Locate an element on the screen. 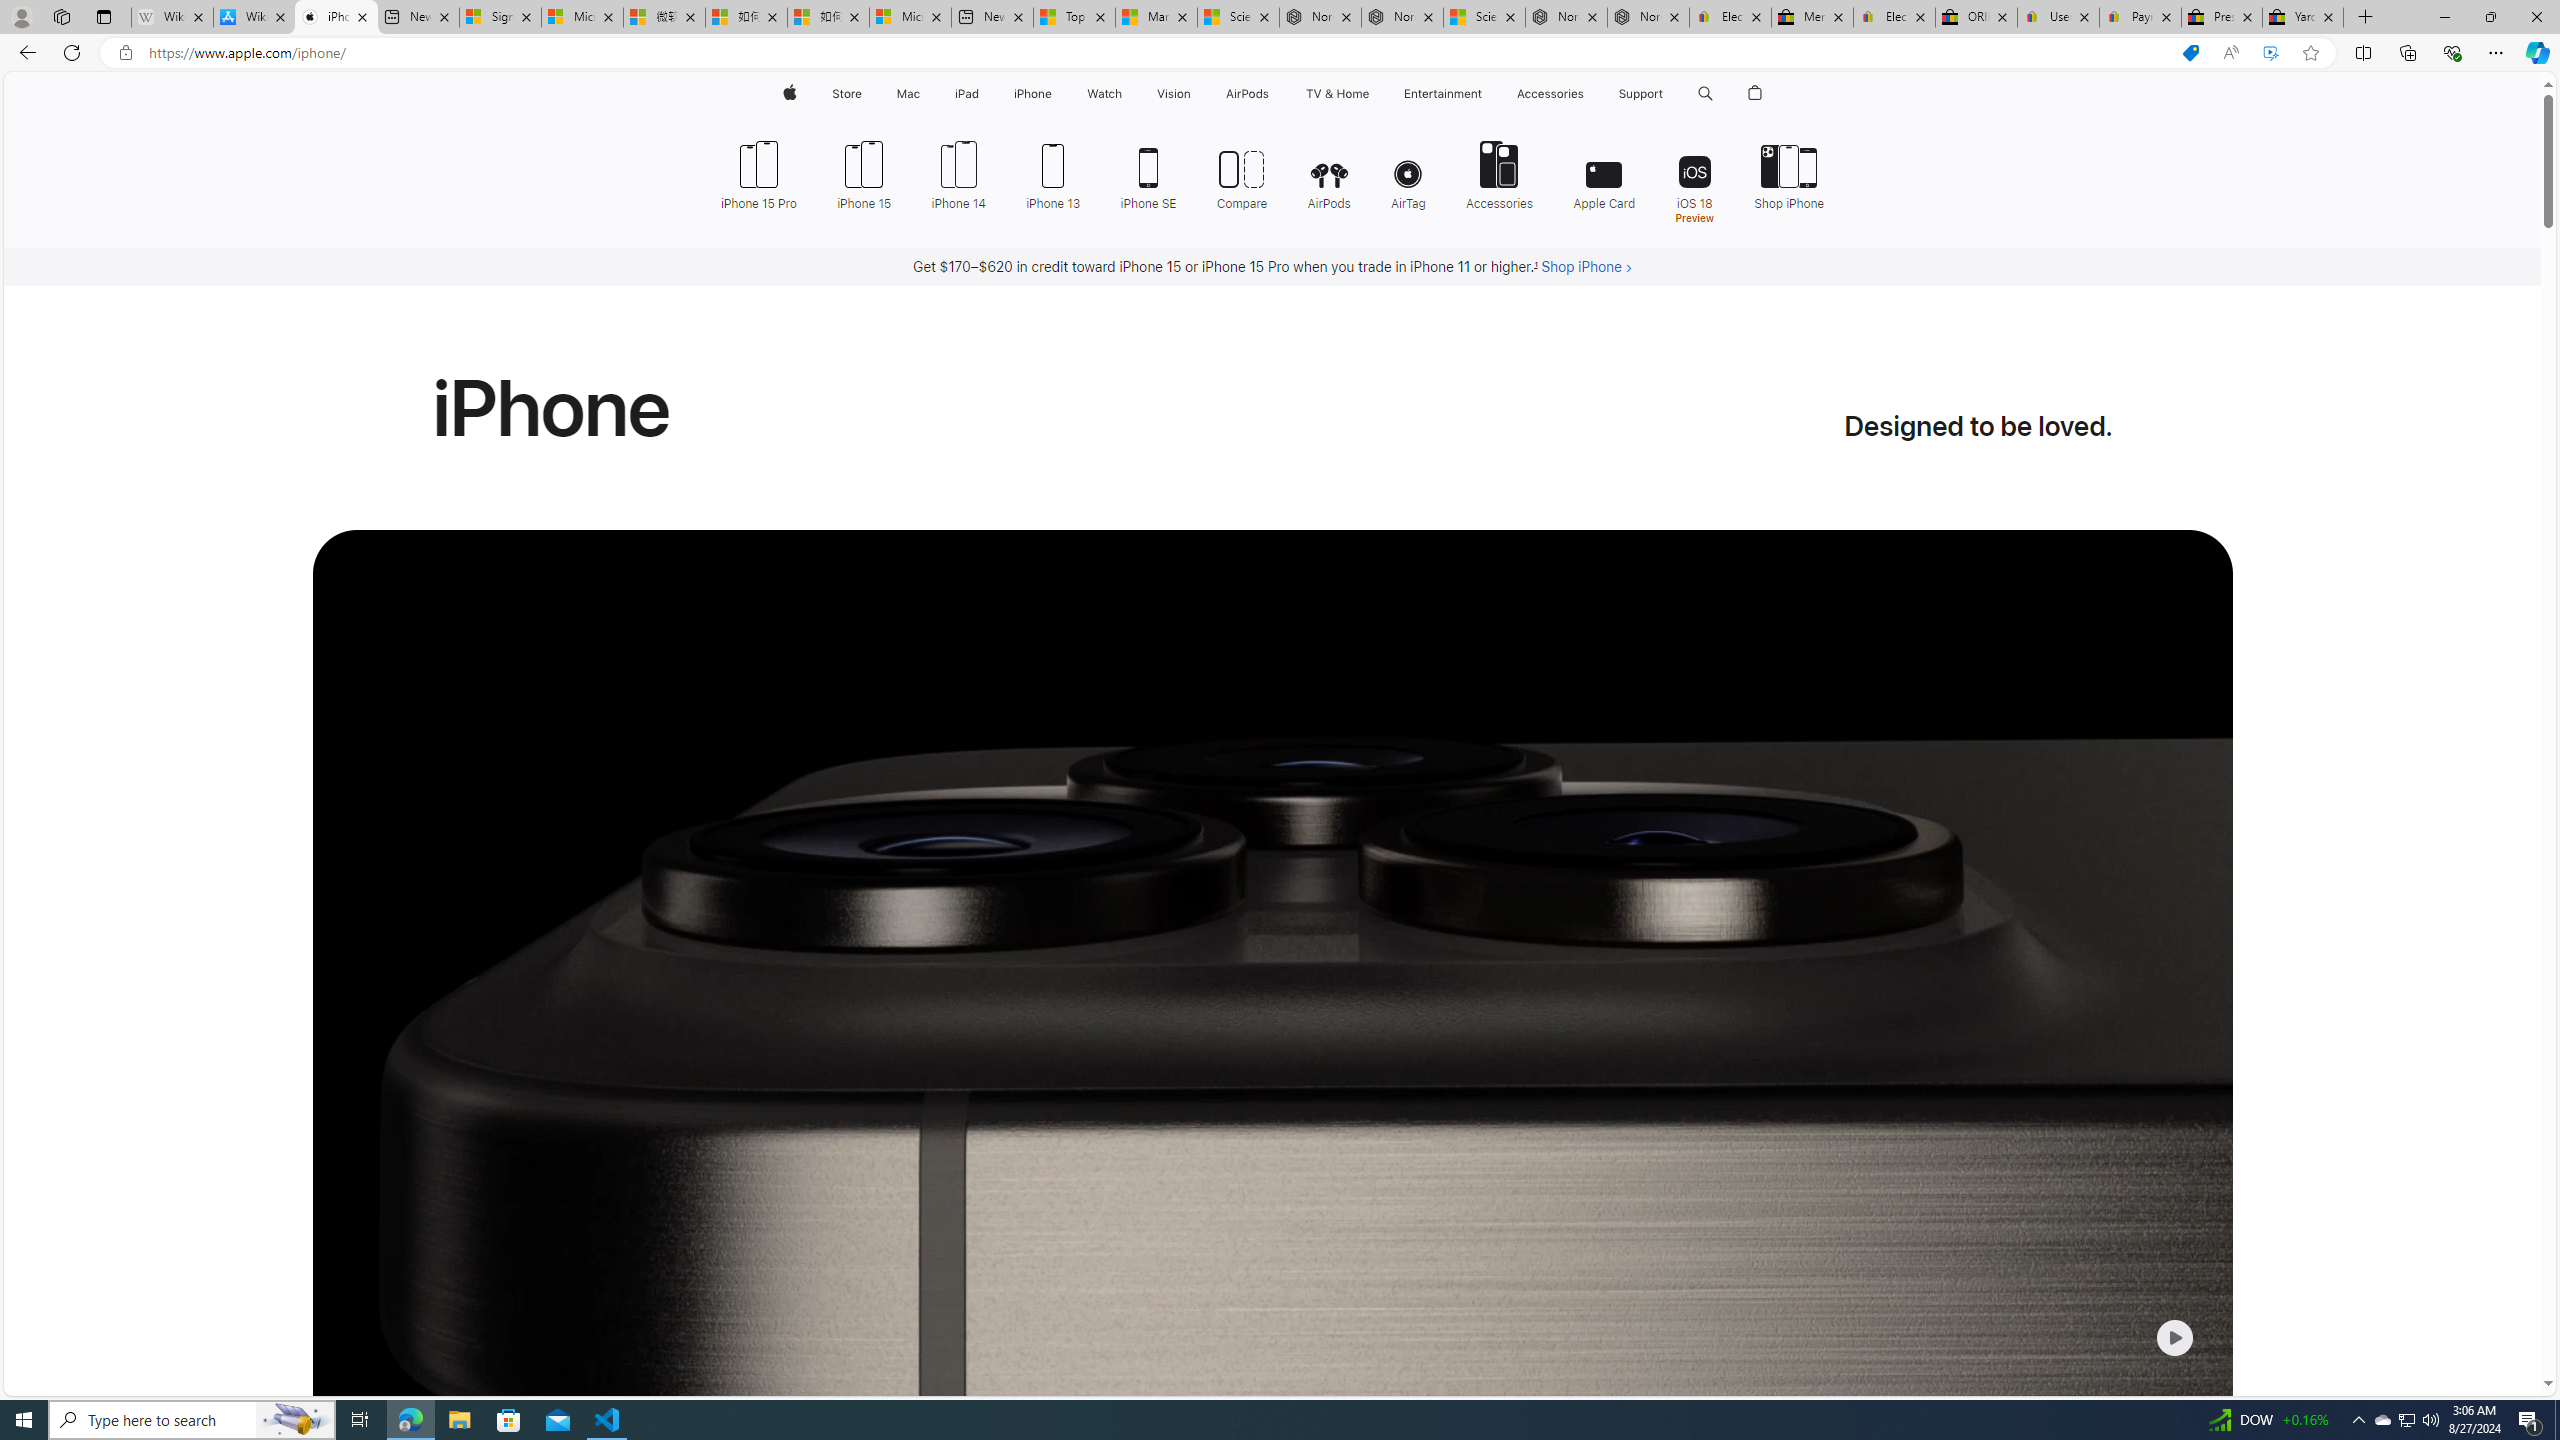 This screenshot has width=2560, height=1440. Apple Card is located at coordinates (1604, 173).